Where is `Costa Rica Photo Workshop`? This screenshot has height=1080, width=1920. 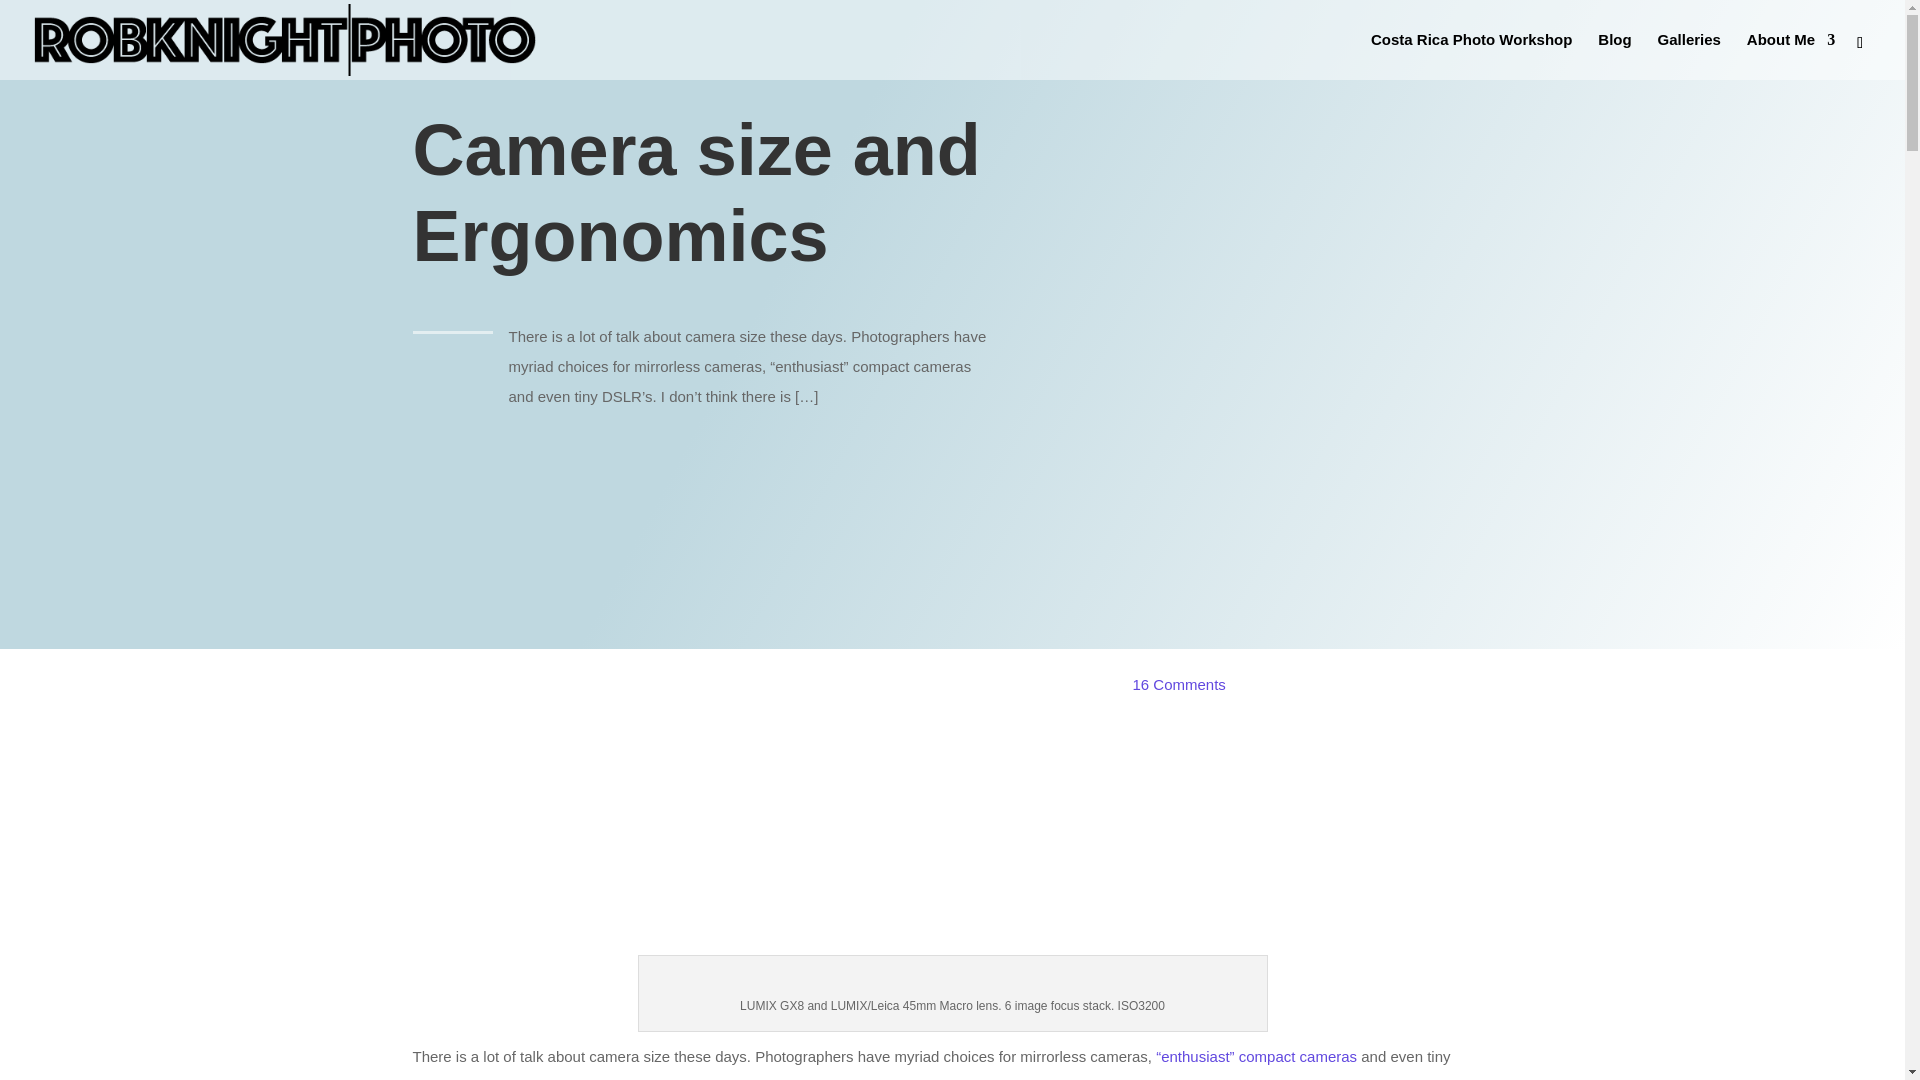
Costa Rica Photo Workshop is located at coordinates (1471, 56).